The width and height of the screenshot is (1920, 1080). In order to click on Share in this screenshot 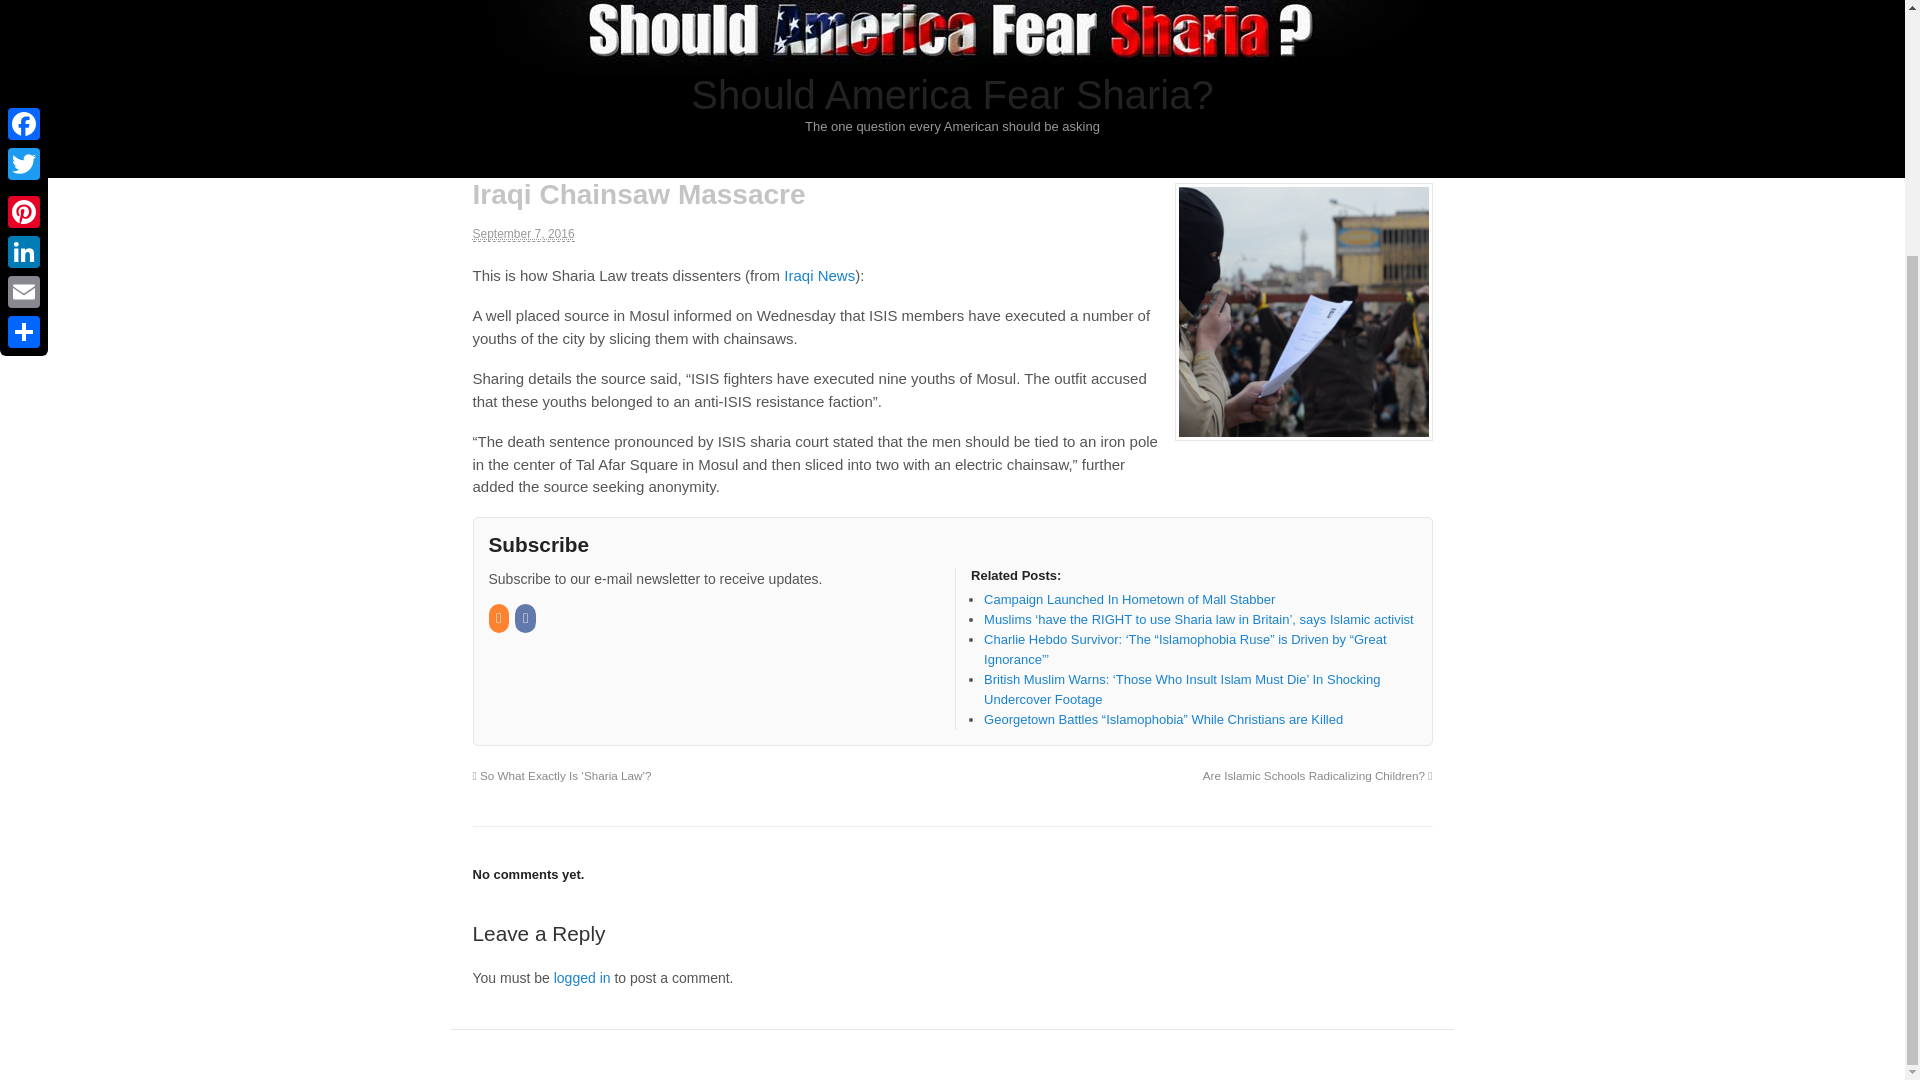, I will do `click(24, 16)`.